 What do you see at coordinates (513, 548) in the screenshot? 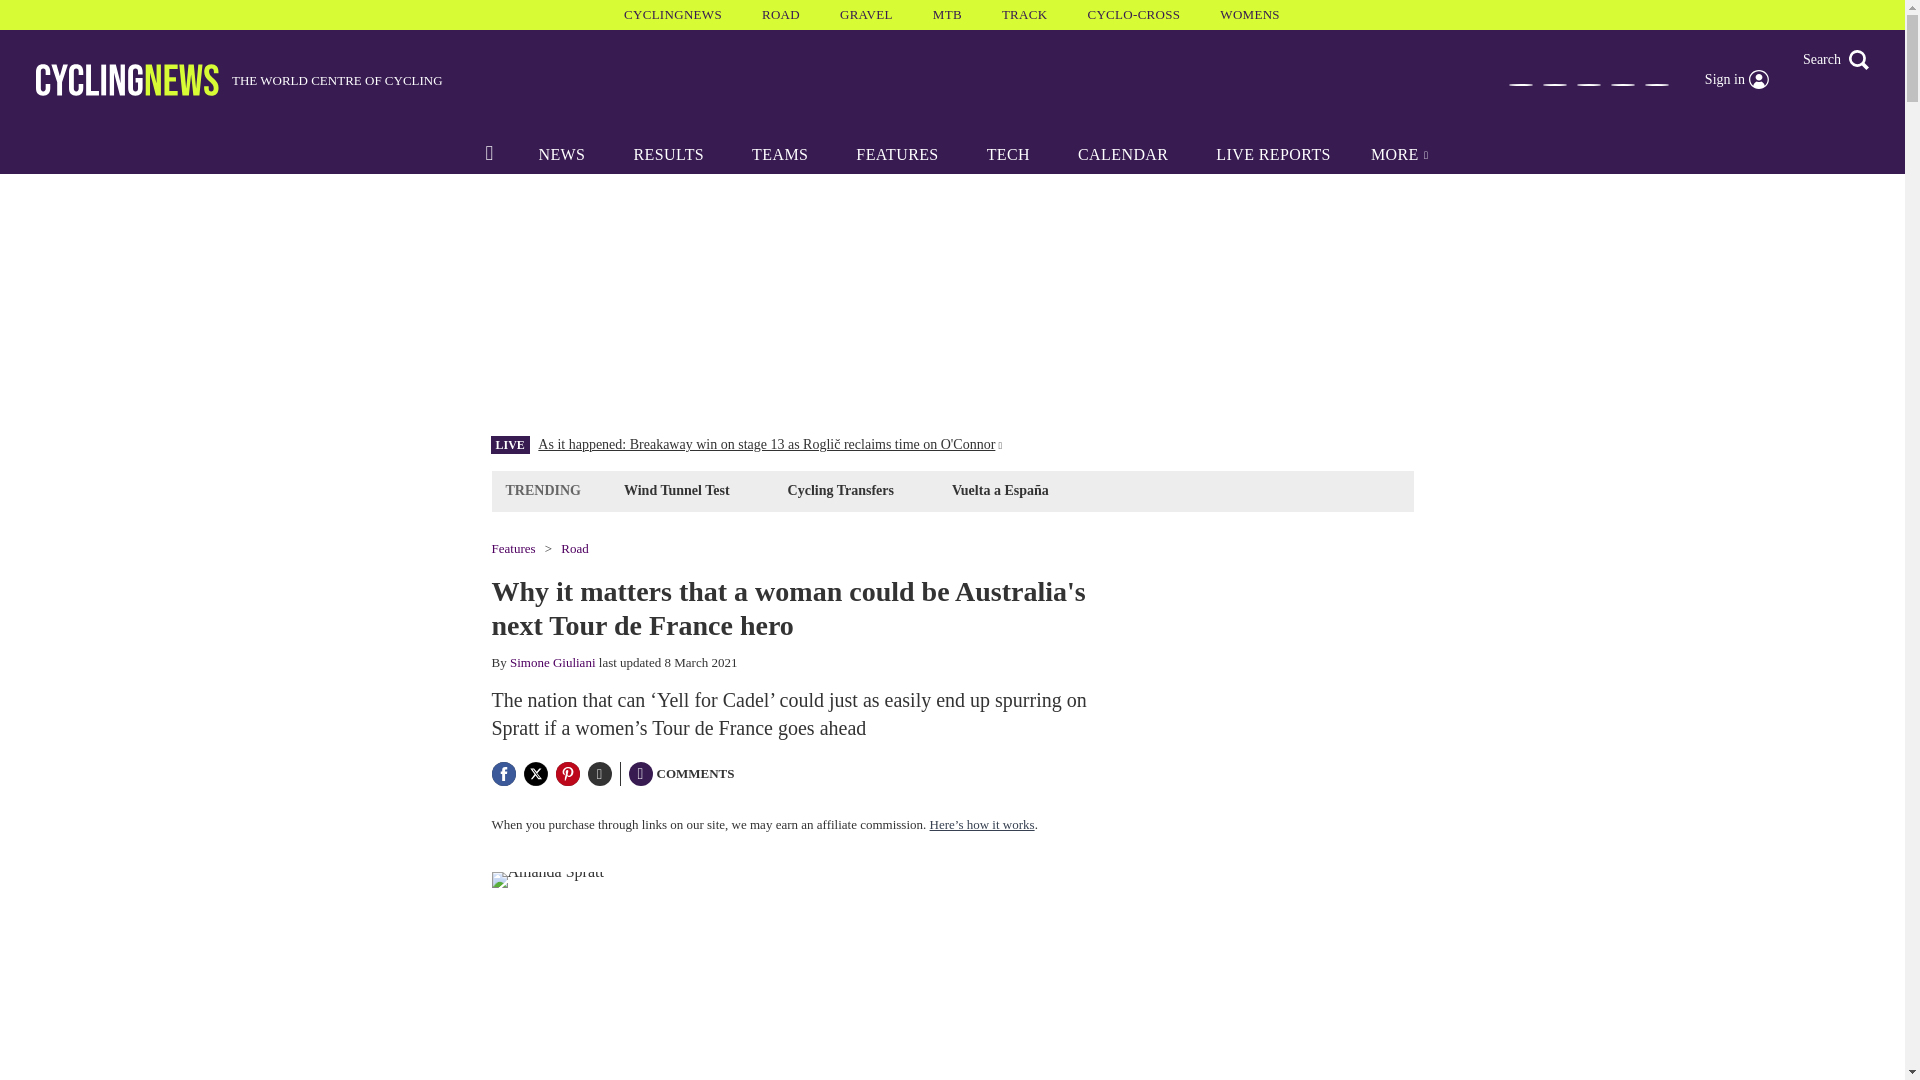
I see `Features` at bounding box center [513, 548].